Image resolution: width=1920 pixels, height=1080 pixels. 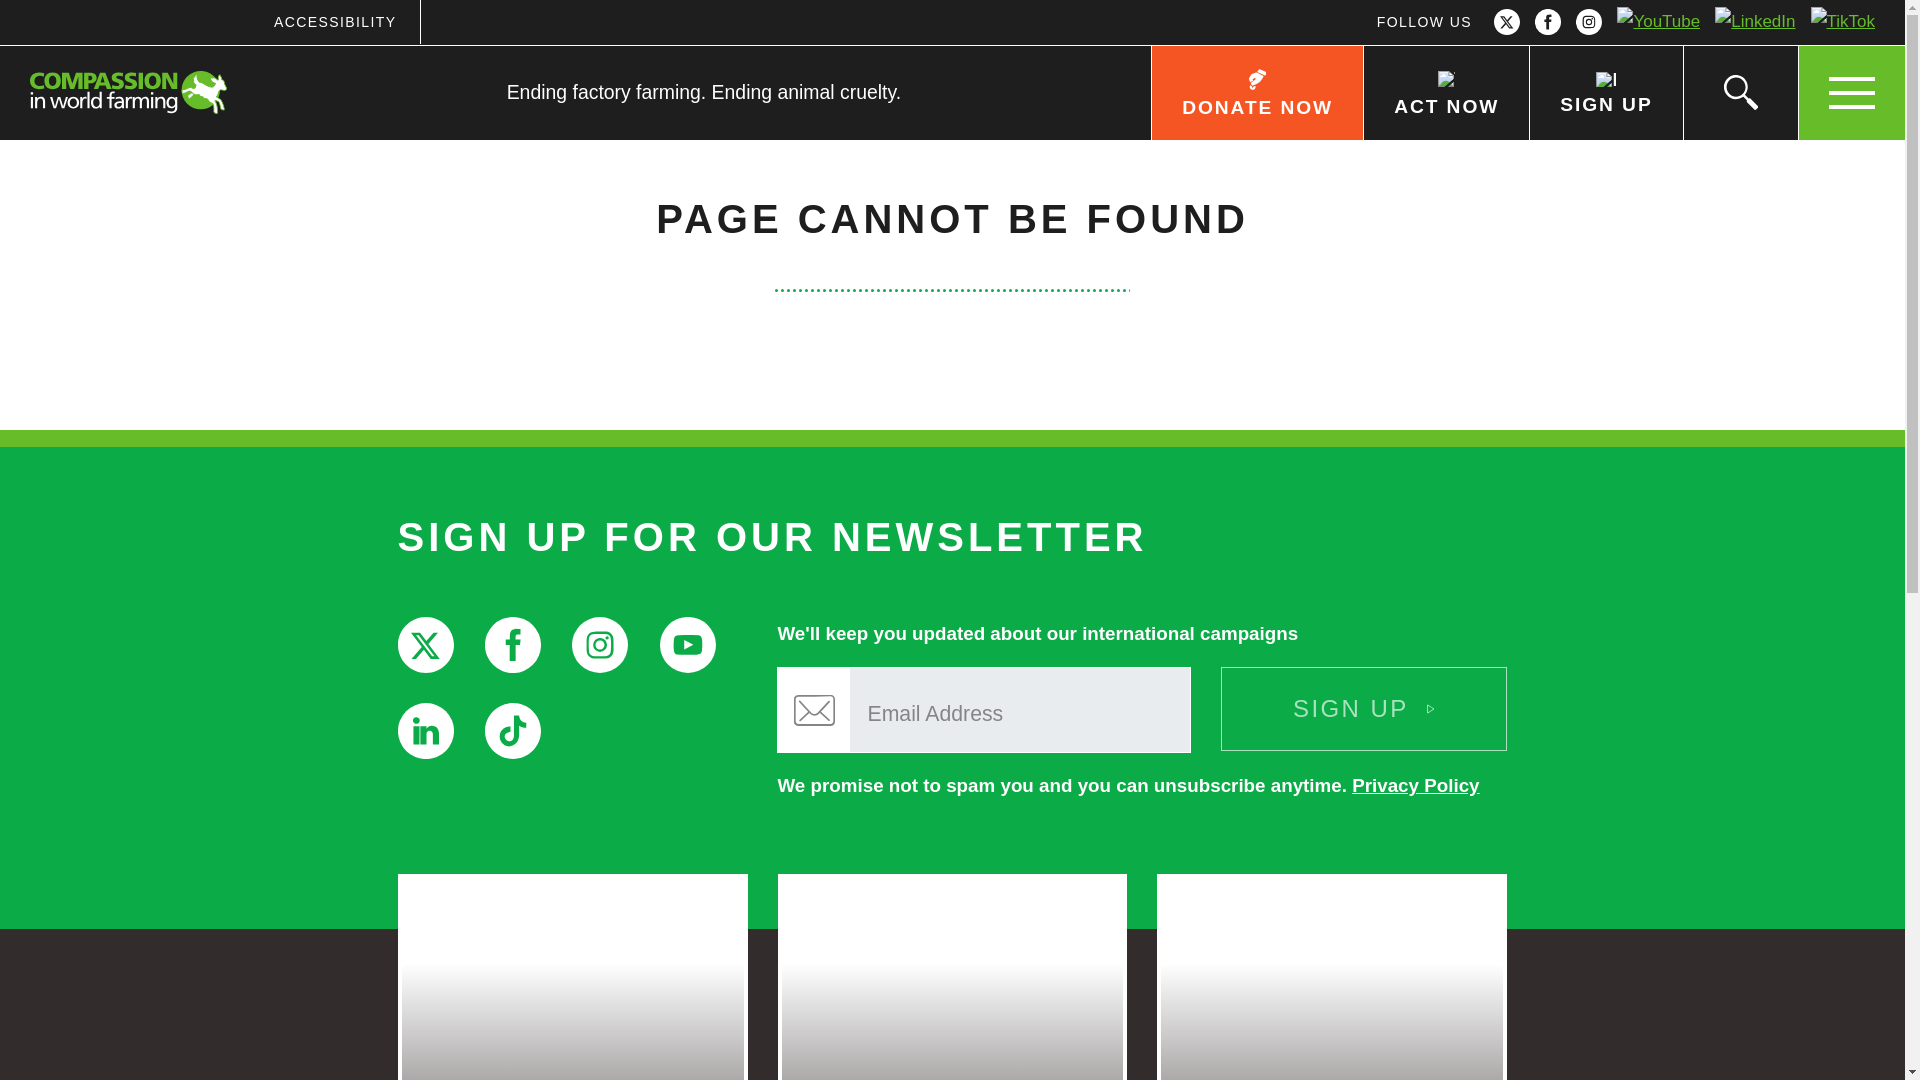 I want to click on TikTok, so click(x=1842, y=22).